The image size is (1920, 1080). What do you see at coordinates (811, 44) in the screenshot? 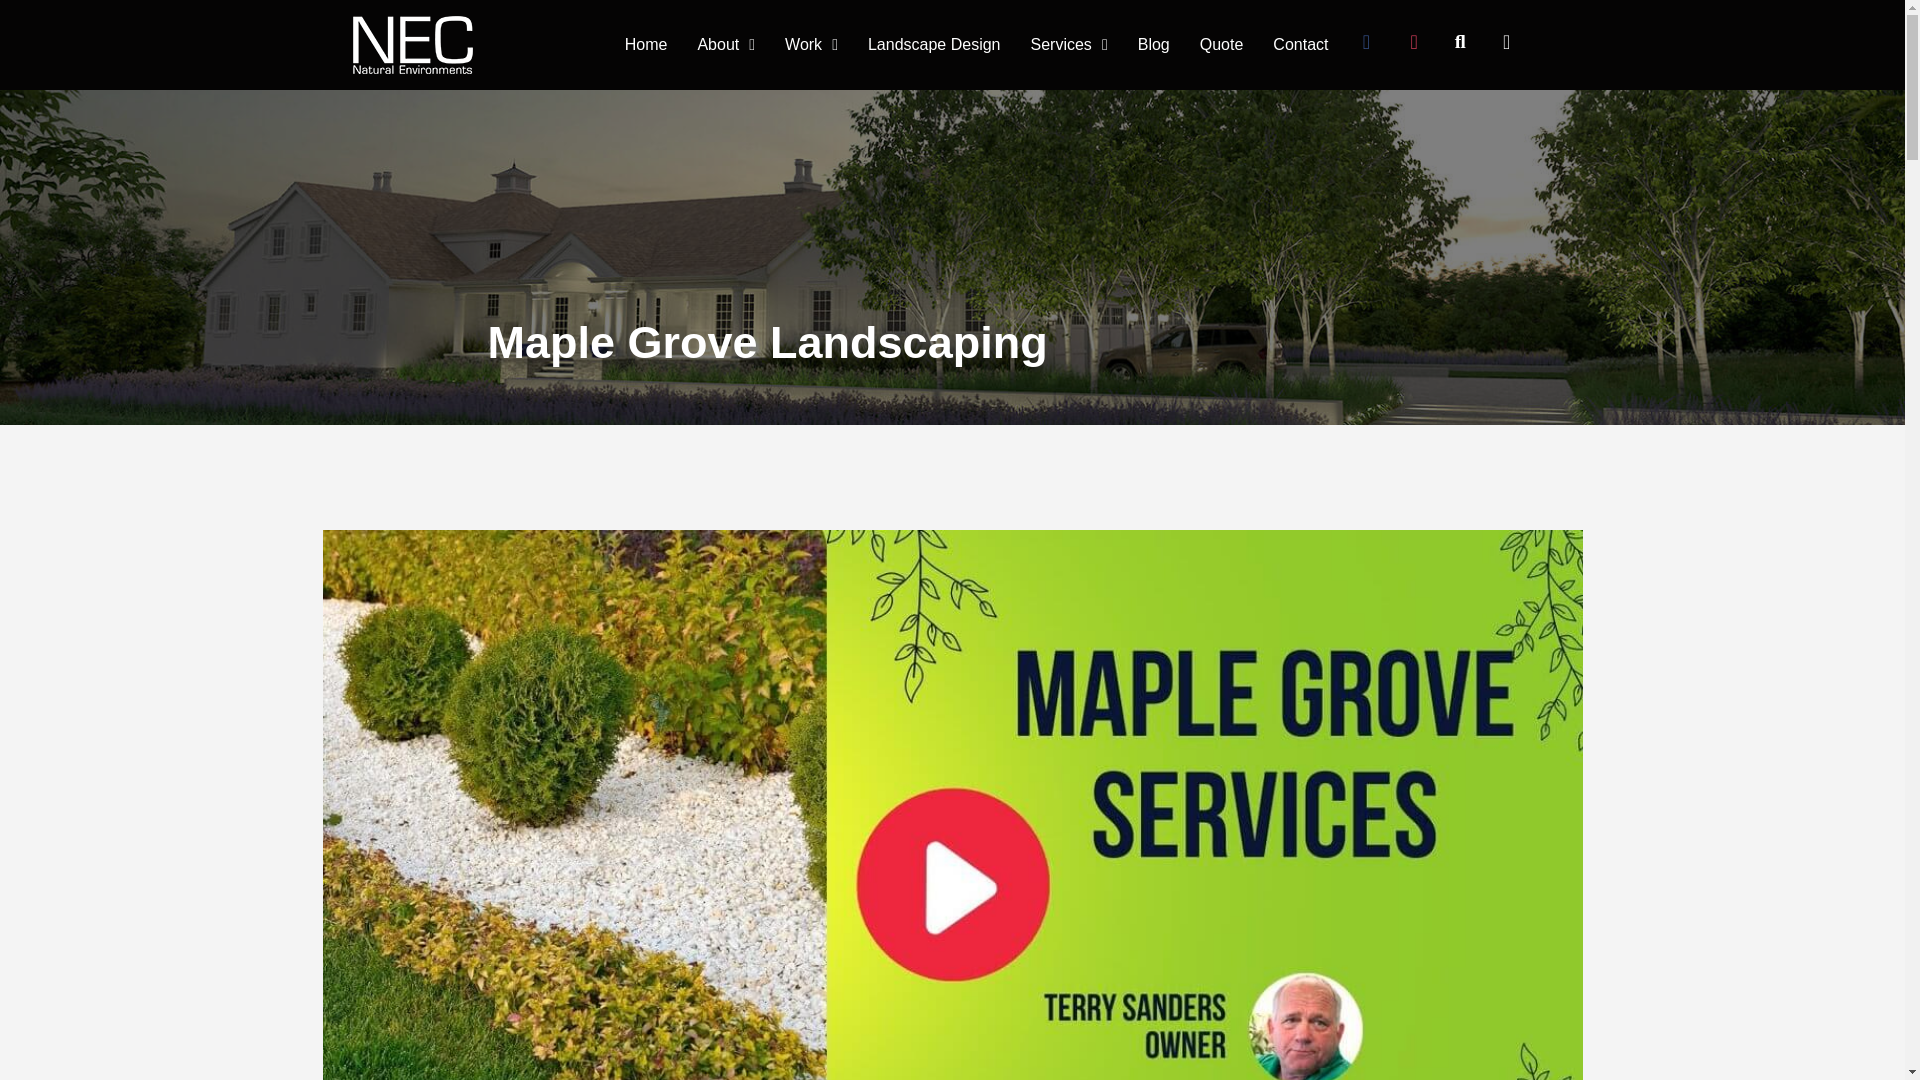
I see `Work` at bounding box center [811, 44].